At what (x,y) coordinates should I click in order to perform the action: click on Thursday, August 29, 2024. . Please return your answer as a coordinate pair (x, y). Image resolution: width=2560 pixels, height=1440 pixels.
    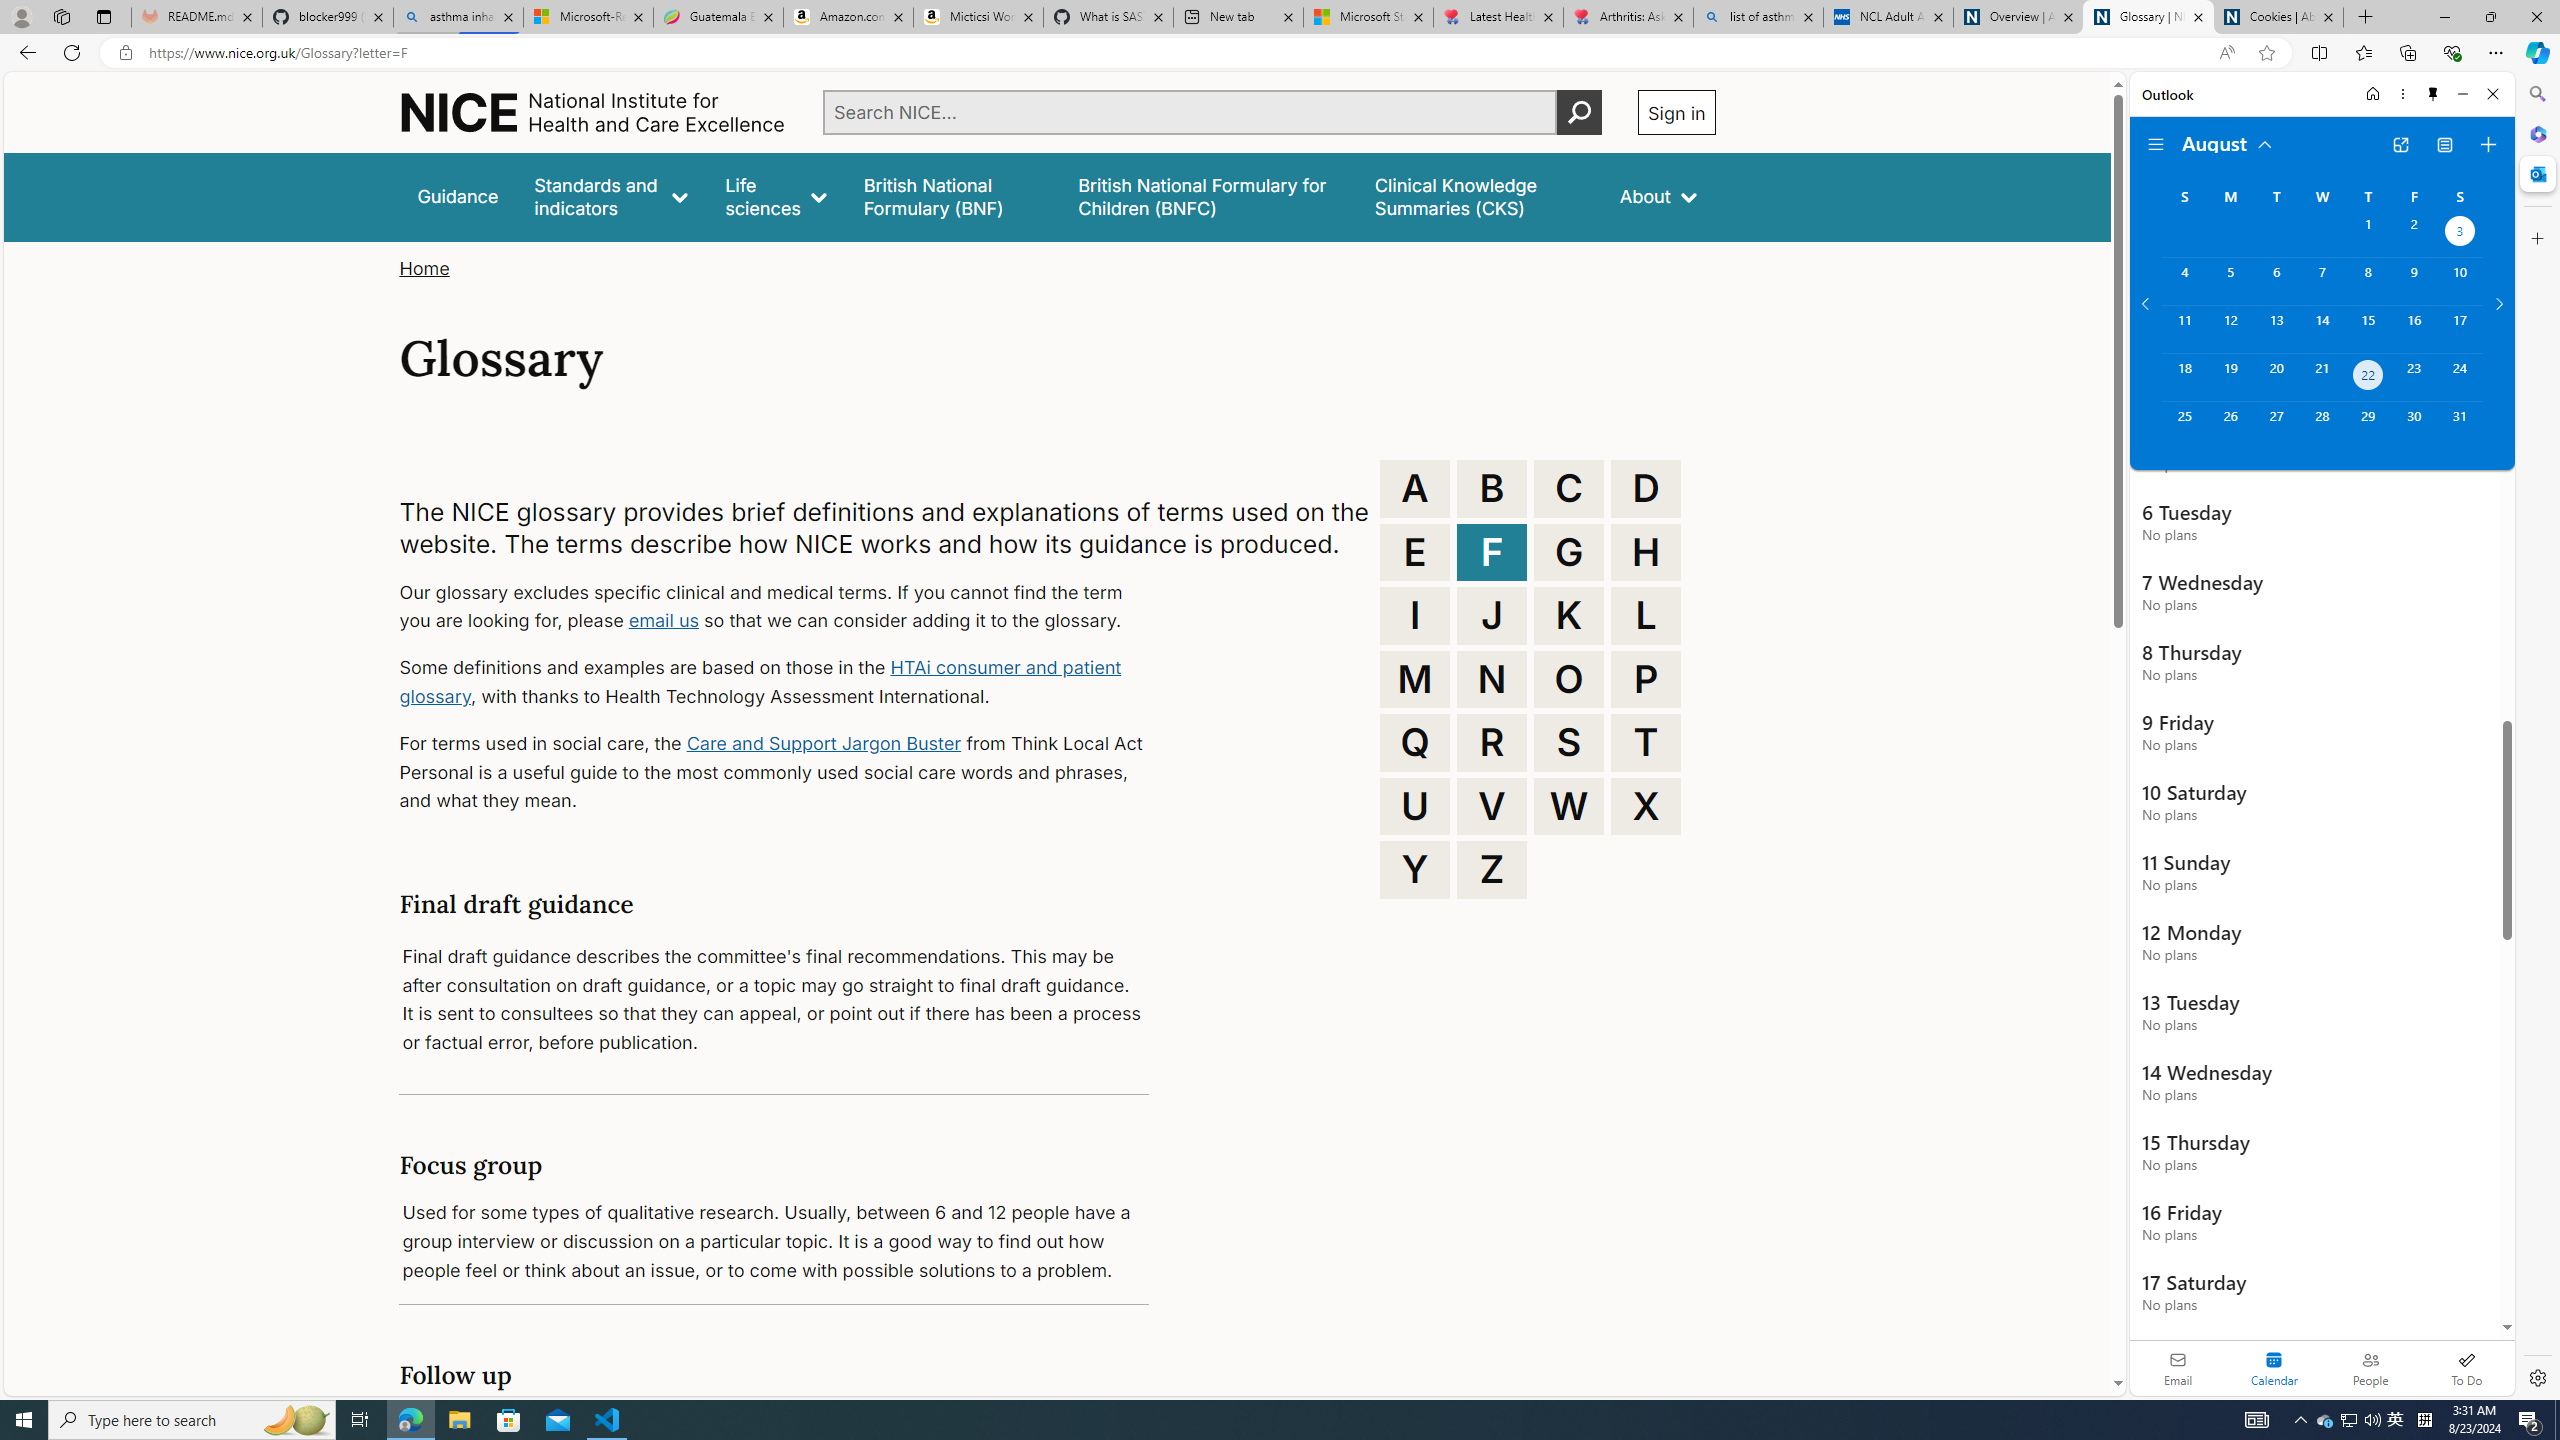
    Looking at the image, I should click on (2368, 425).